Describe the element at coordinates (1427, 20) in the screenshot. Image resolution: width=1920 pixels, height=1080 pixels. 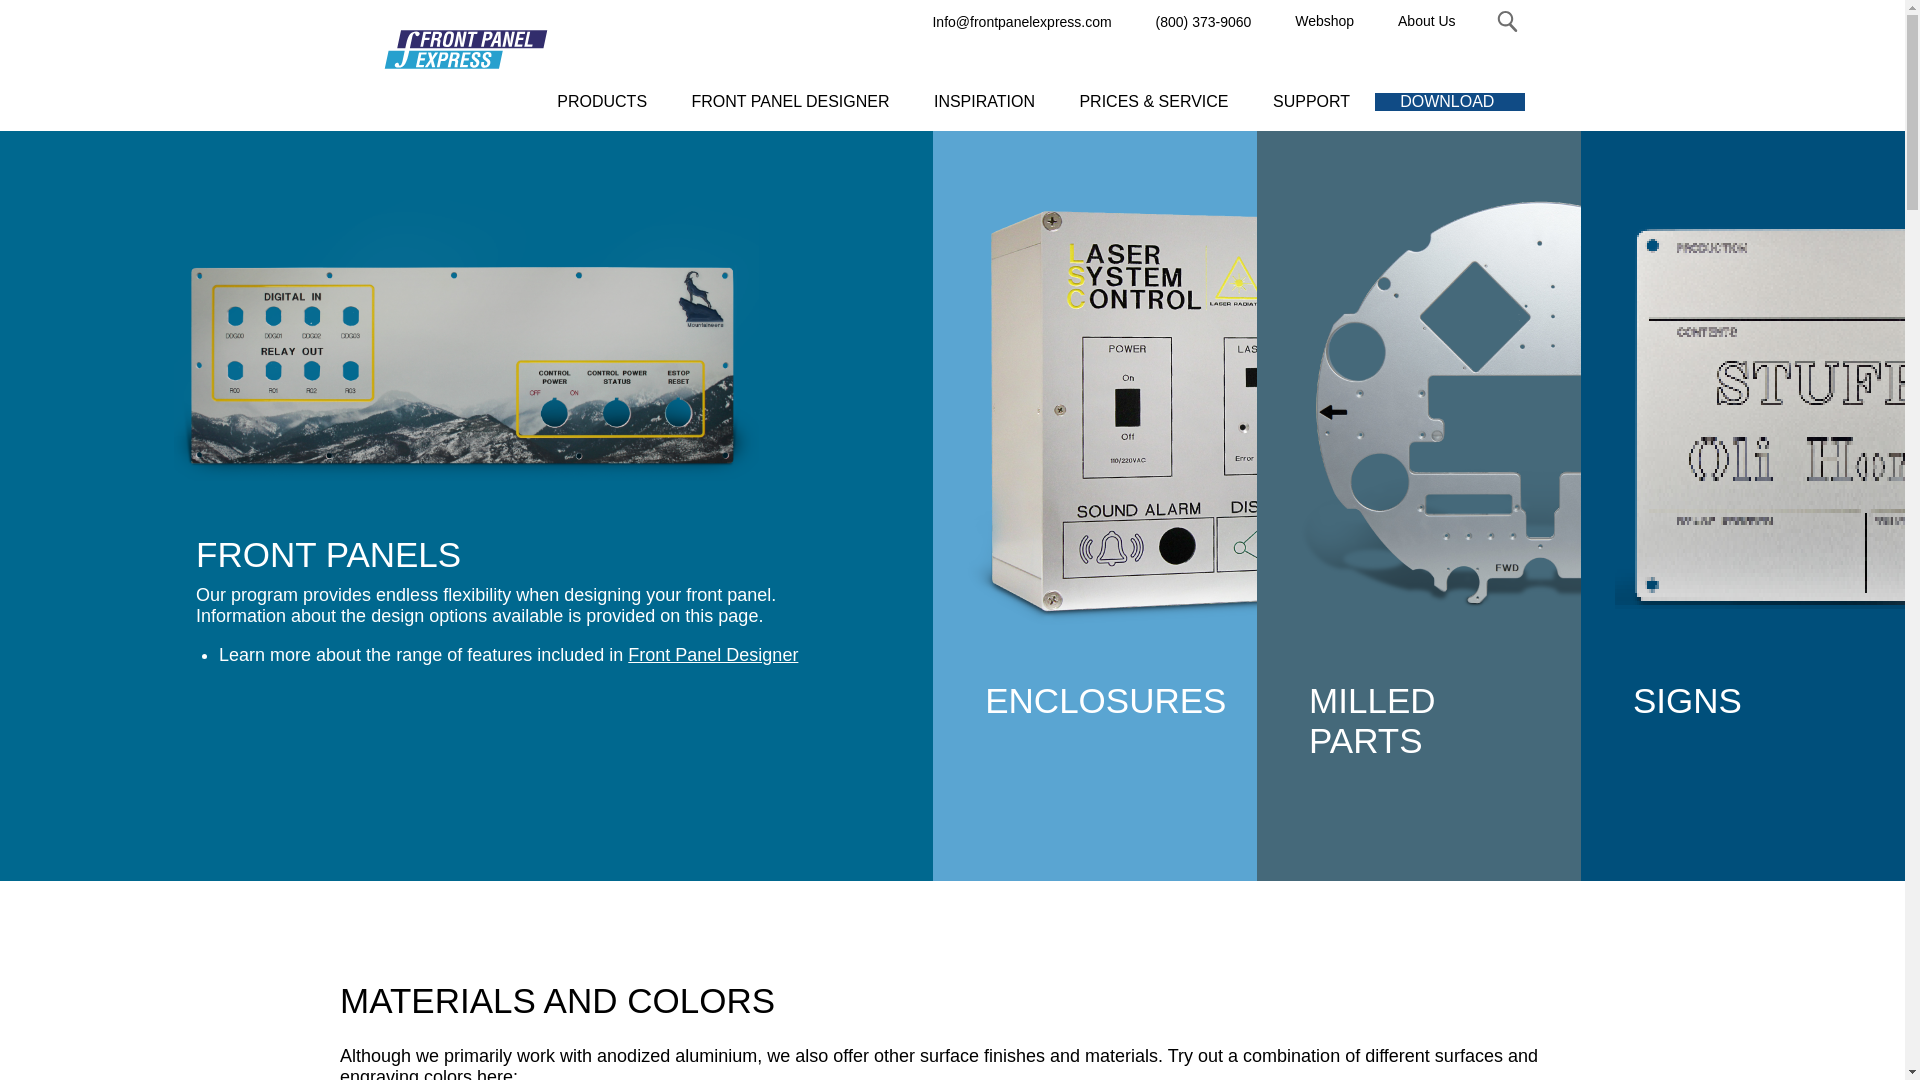
I see `About Us` at that location.